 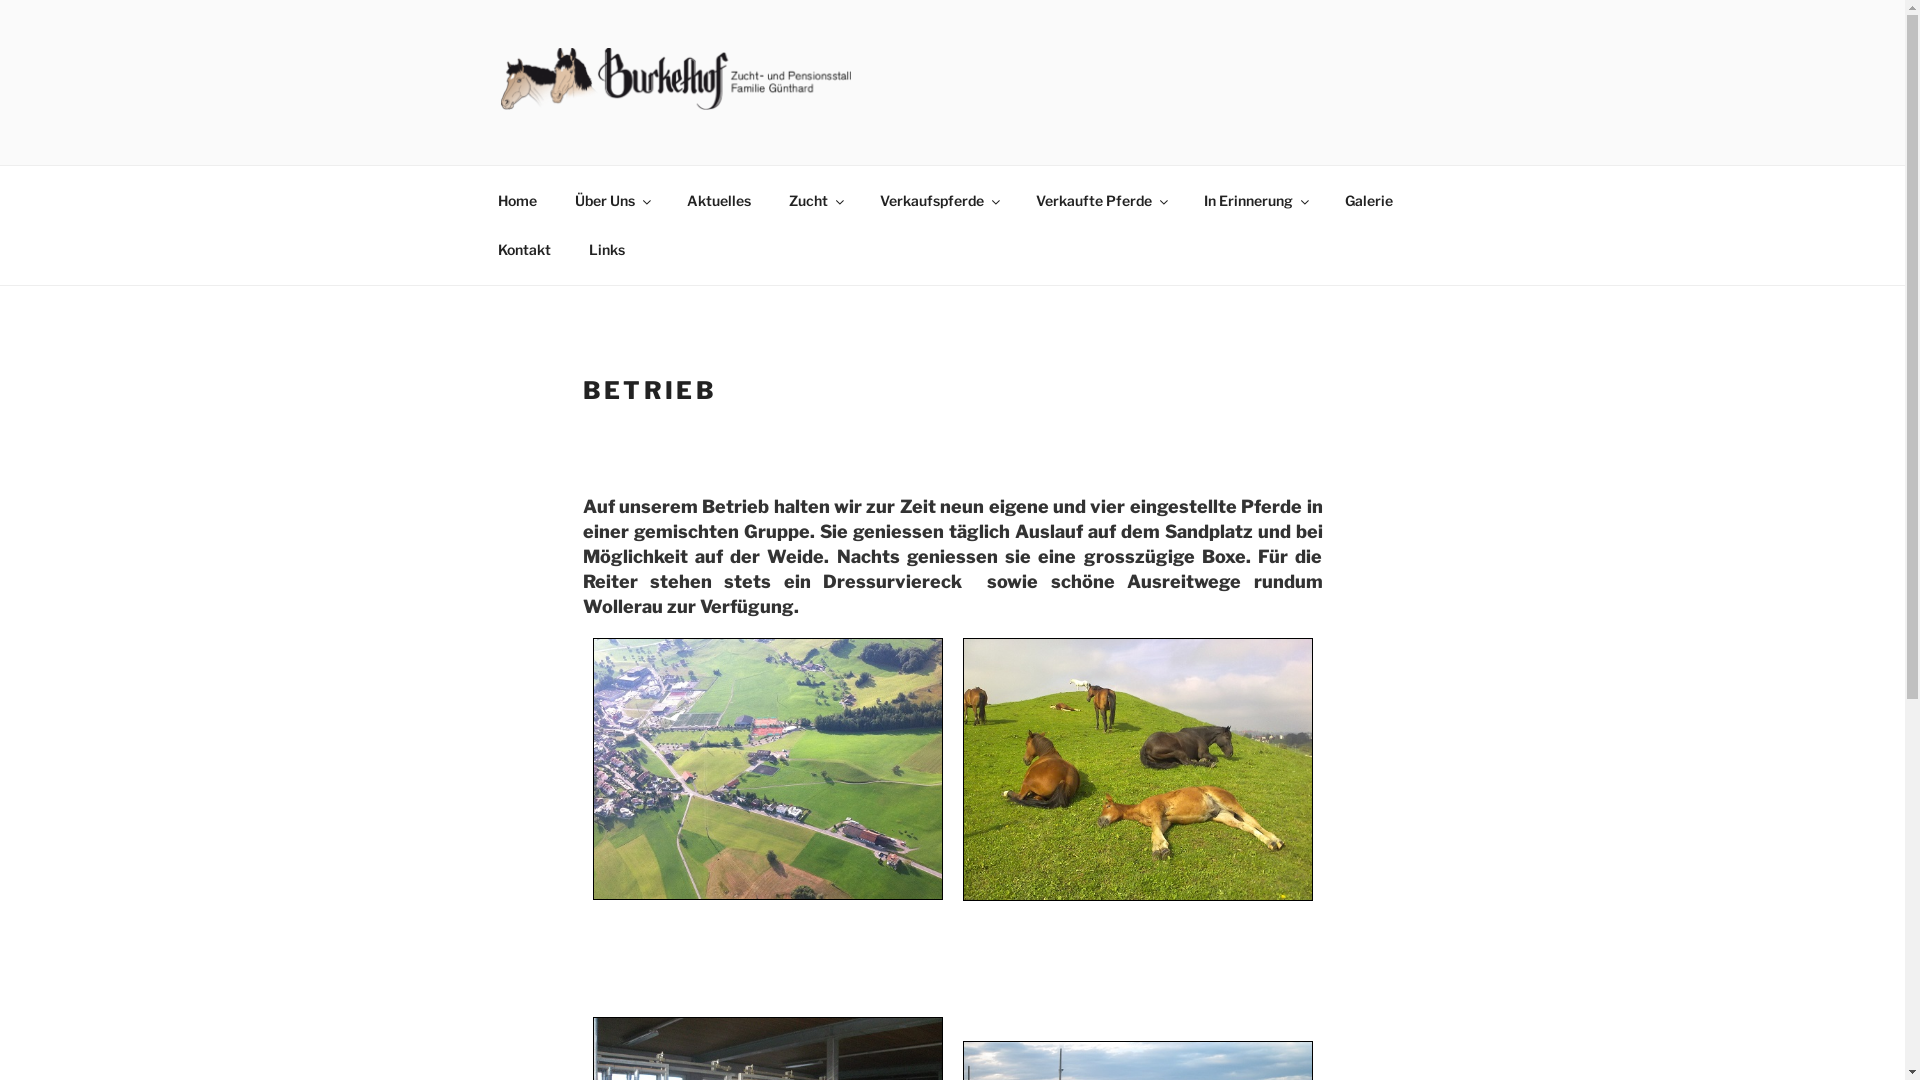 What do you see at coordinates (816, 200) in the screenshot?
I see `Zucht` at bounding box center [816, 200].